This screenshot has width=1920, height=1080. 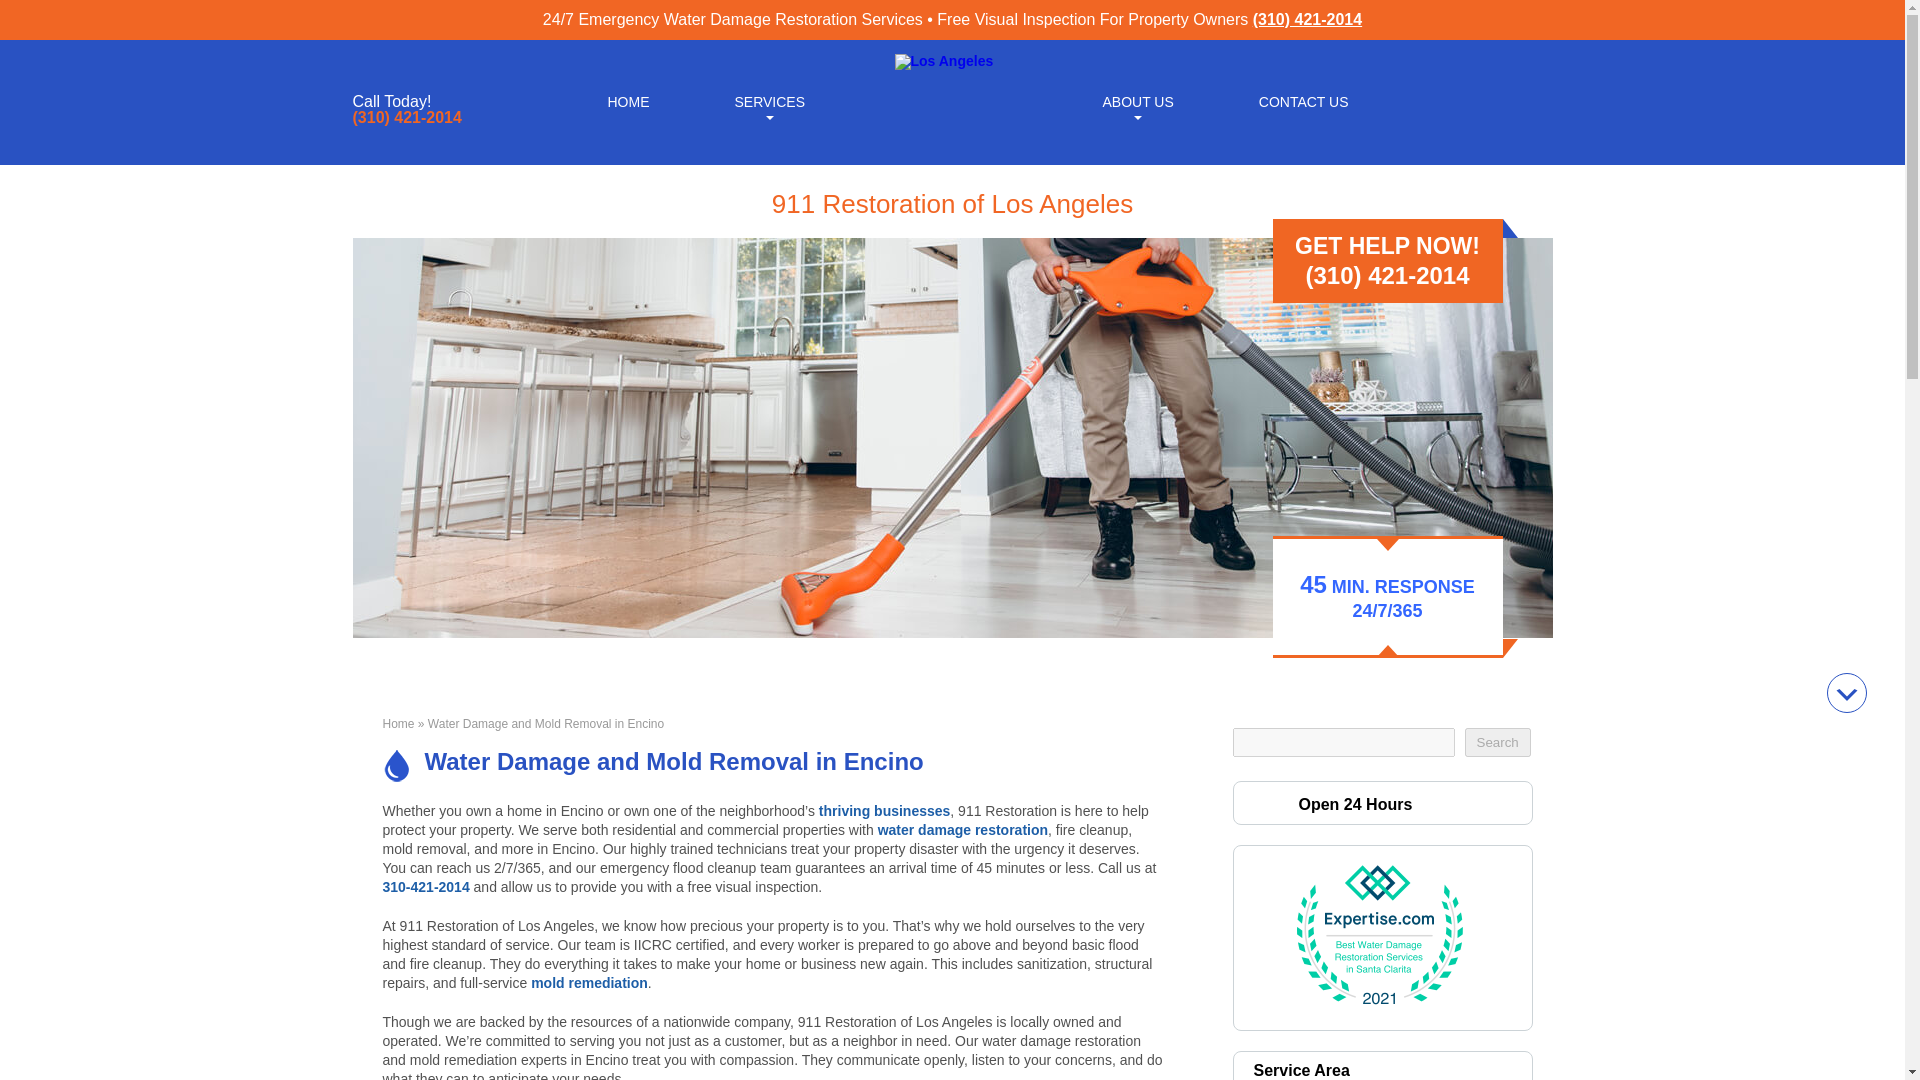 What do you see at coordinates (628, 100) in the screenshot?
I see `HOME` at bounding box center [628, 100].